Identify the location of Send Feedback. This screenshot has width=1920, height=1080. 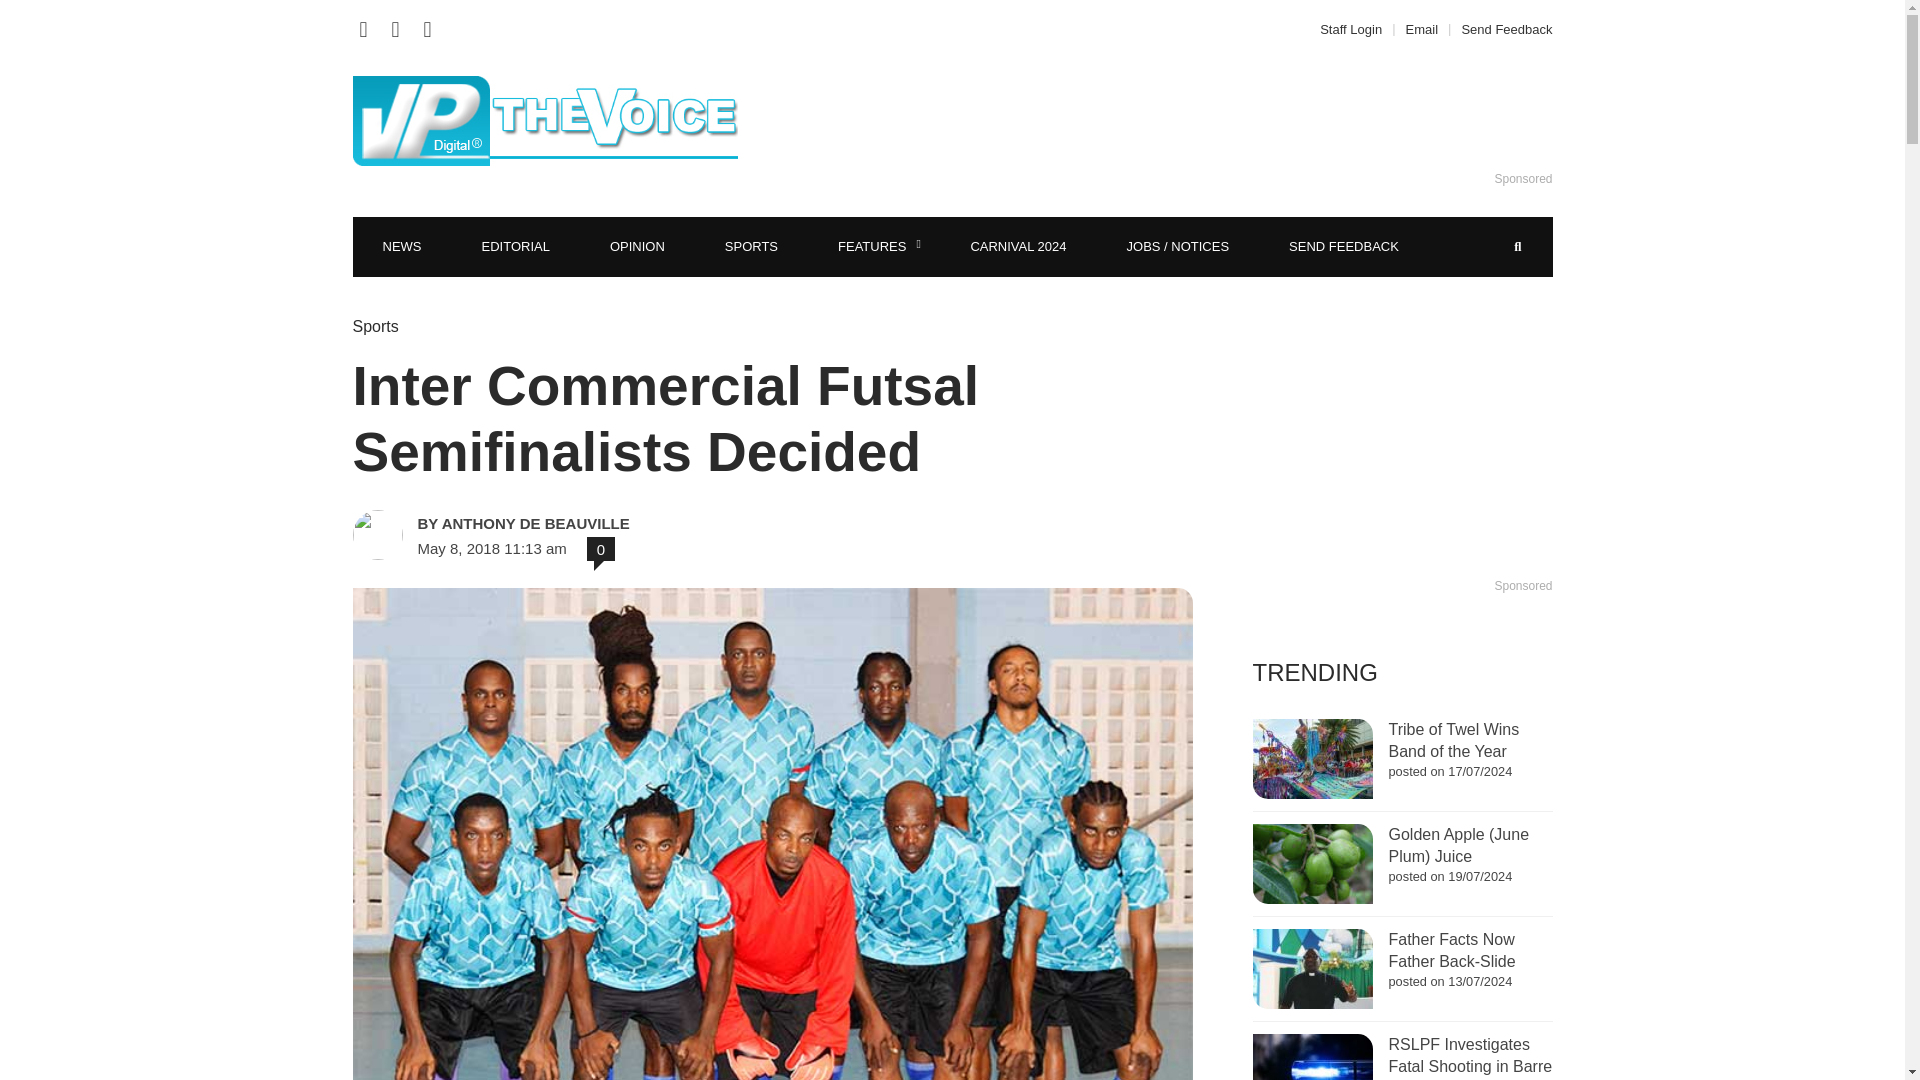
(1501, 28).